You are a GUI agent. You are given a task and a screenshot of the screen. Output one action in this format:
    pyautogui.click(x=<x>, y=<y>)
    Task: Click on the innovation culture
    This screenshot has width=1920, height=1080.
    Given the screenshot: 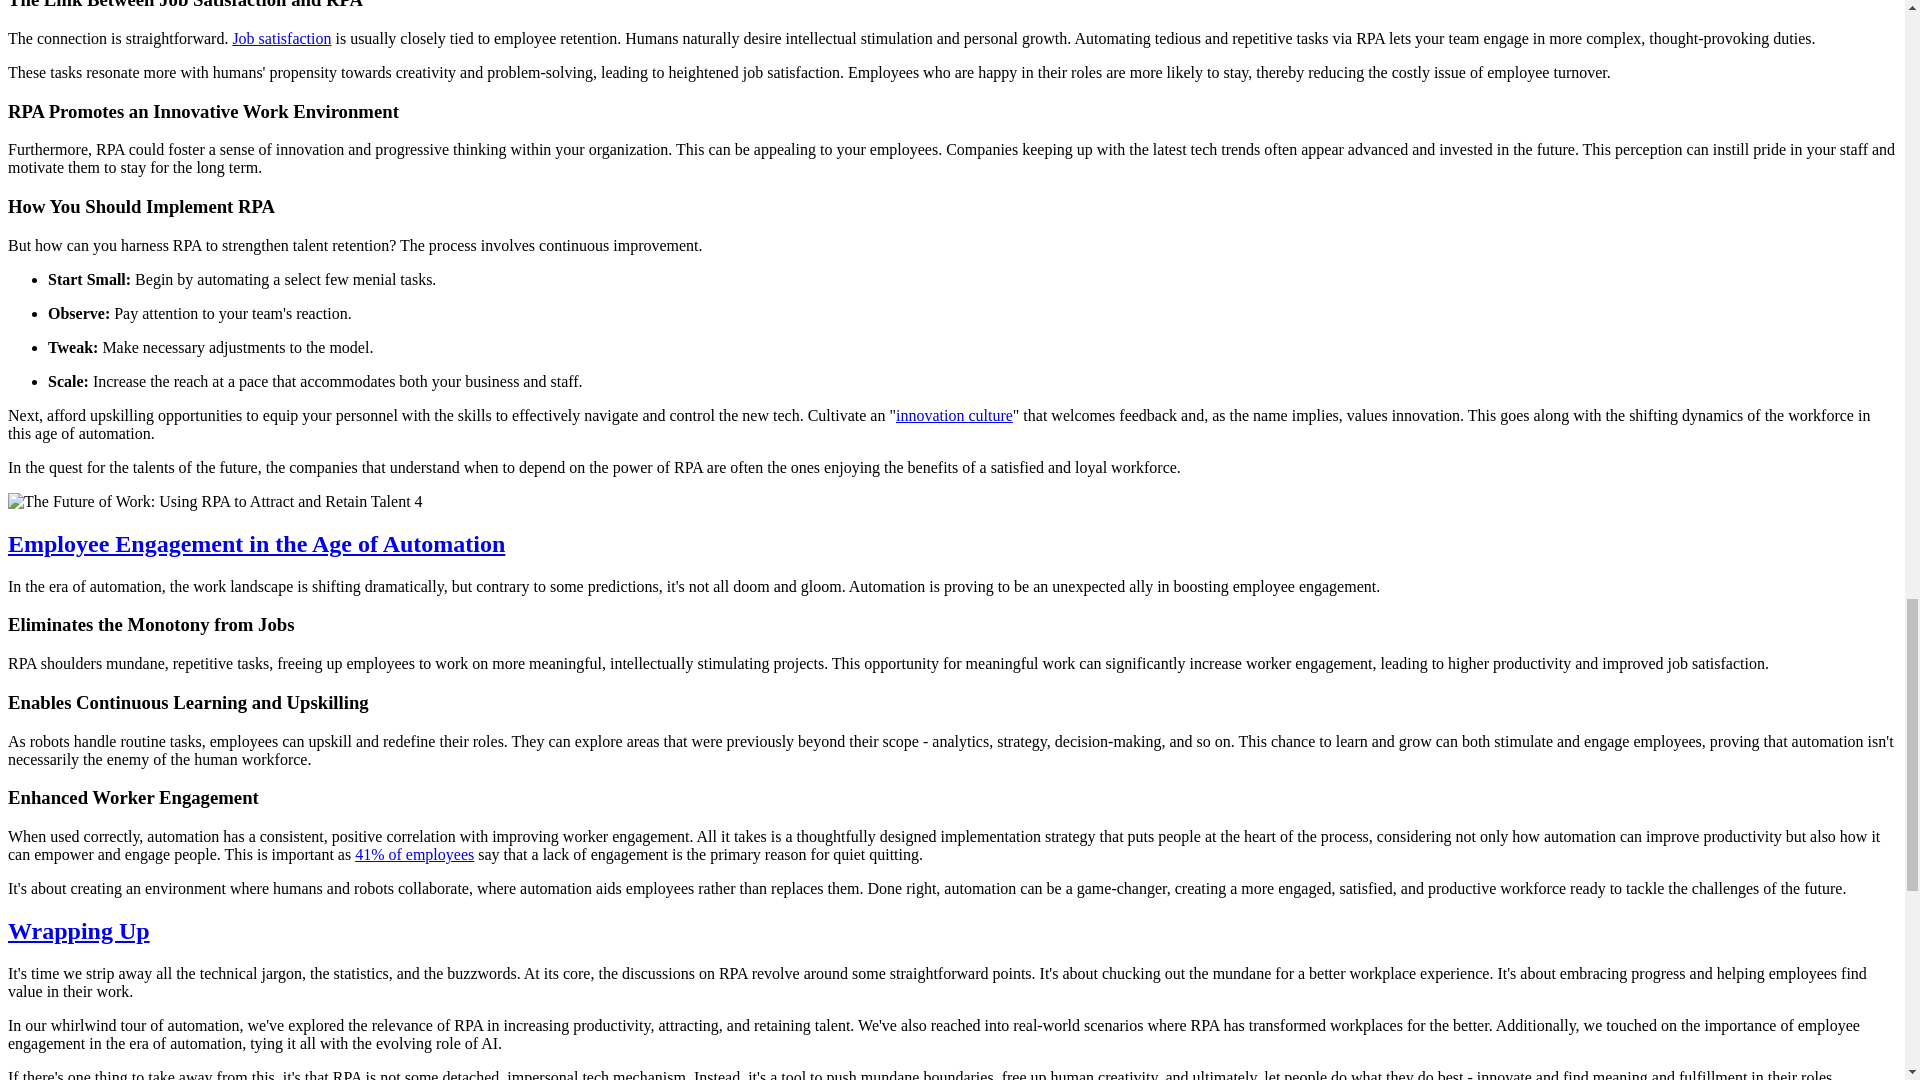 What is the action you would take?
    pyautogui.click(x=954, y=416)
    